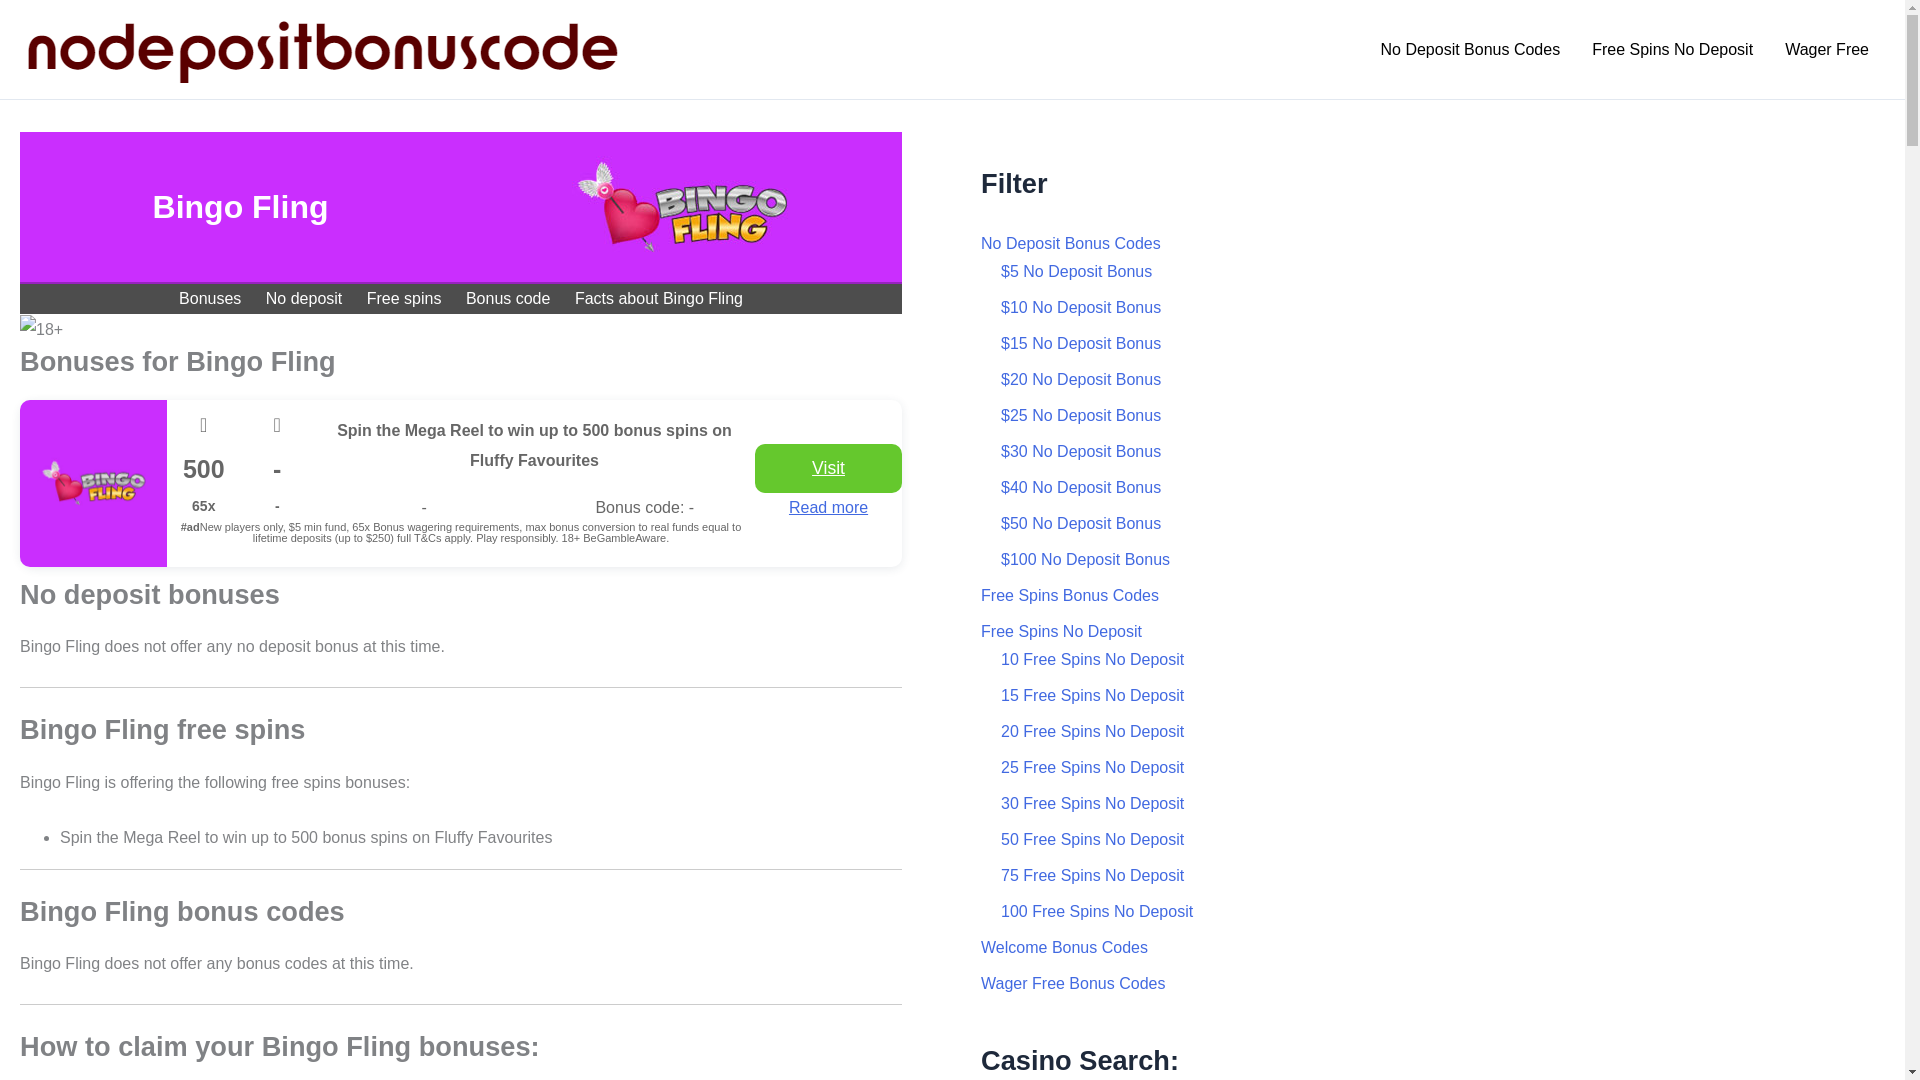  What do you see at coordinates (1672, 49) in the screenshot?
I see `Free Spins No Deposit` at bounding box center [1672, 49].